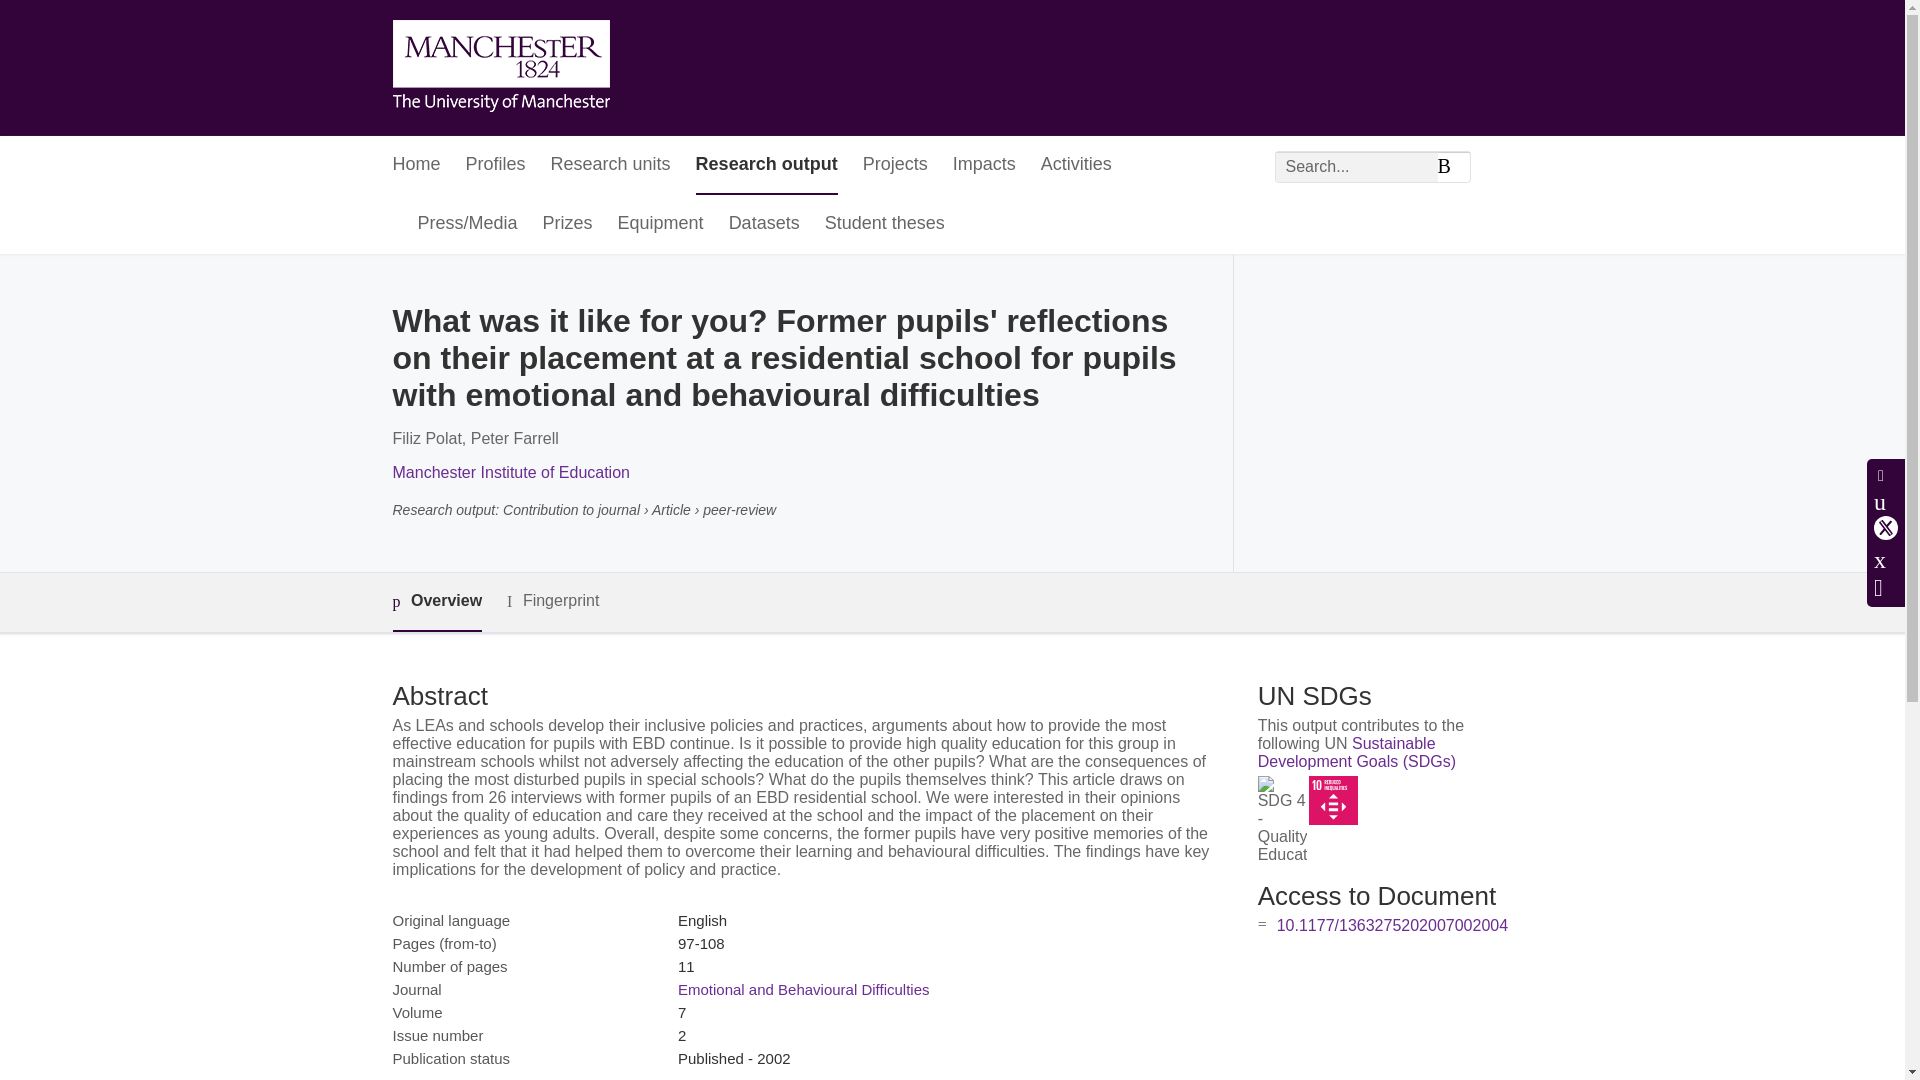 The image size is (1920, 1080). What do you see at coordinates (510, 472) in the screenshot?
I see `Manchester Institute of Education` at bounding box center [510, 472].